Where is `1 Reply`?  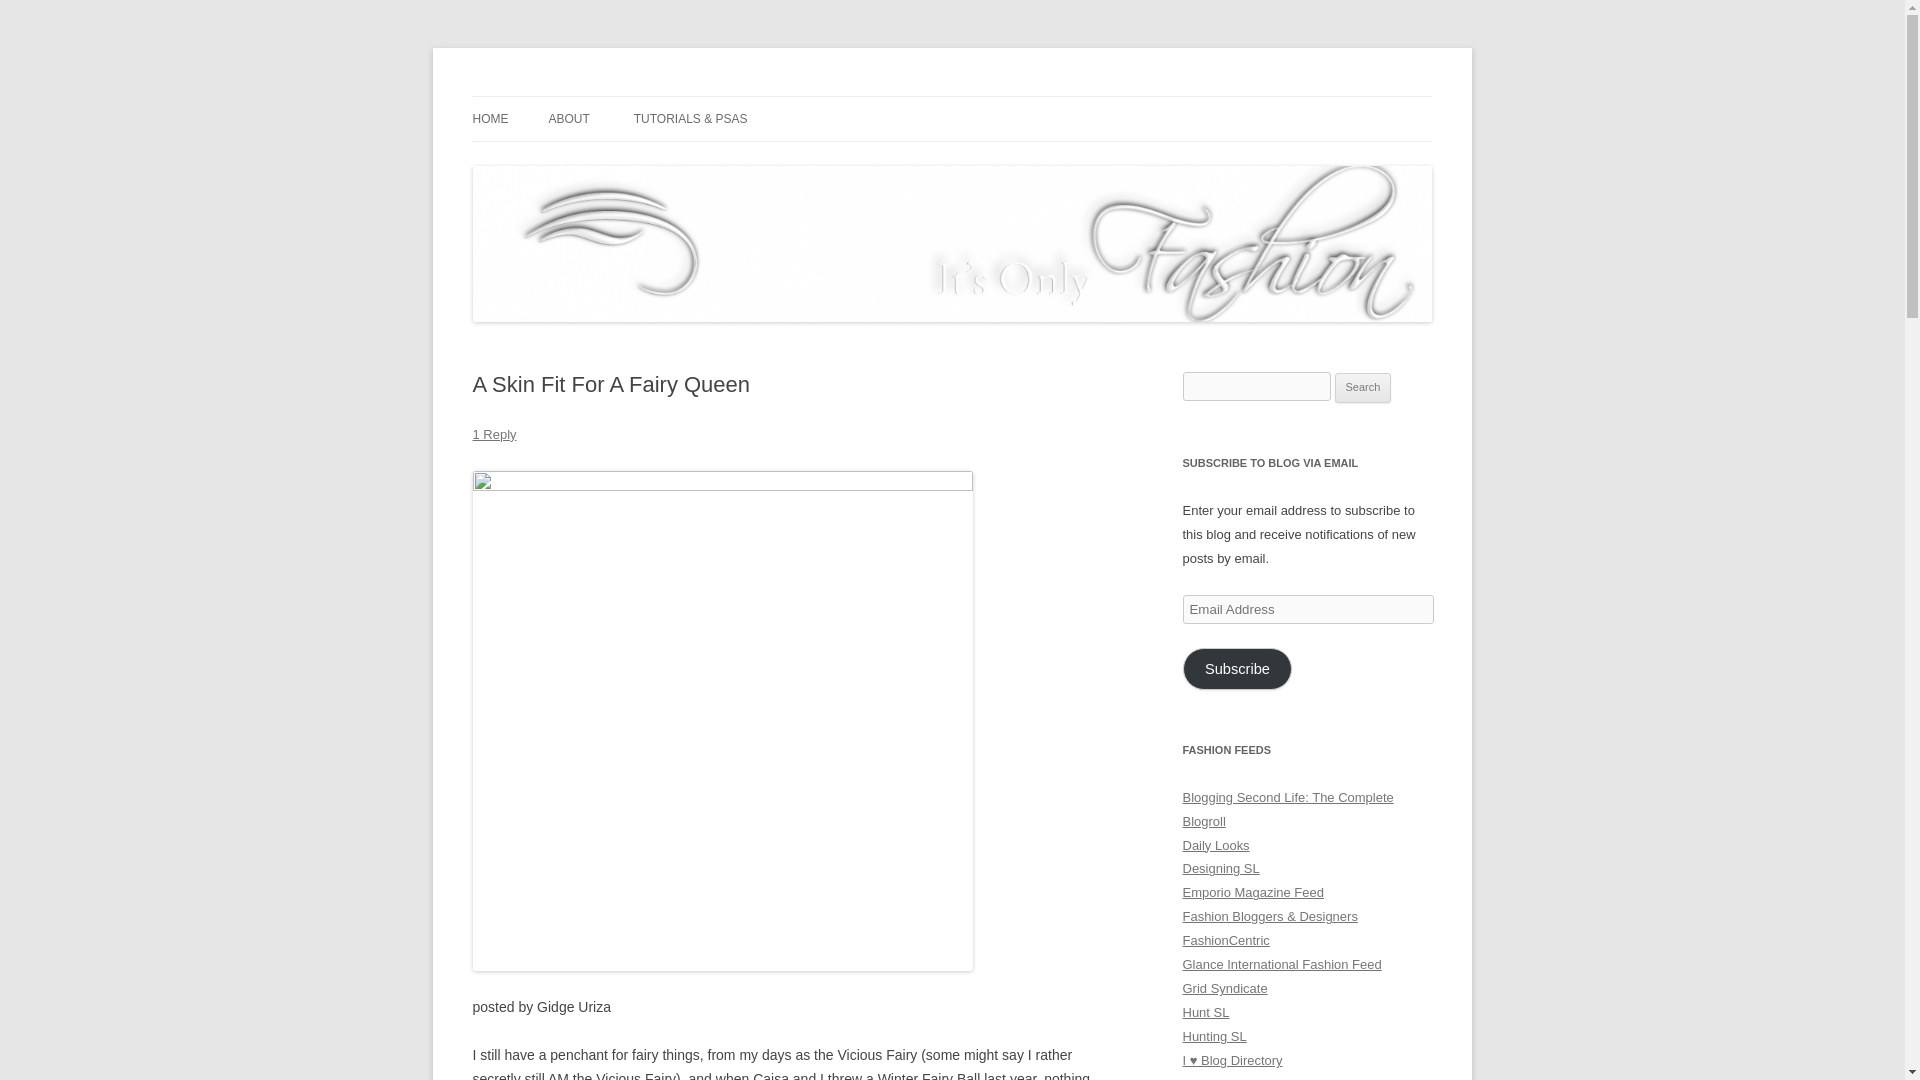
1 Reply is located at coordinates (494, 434).